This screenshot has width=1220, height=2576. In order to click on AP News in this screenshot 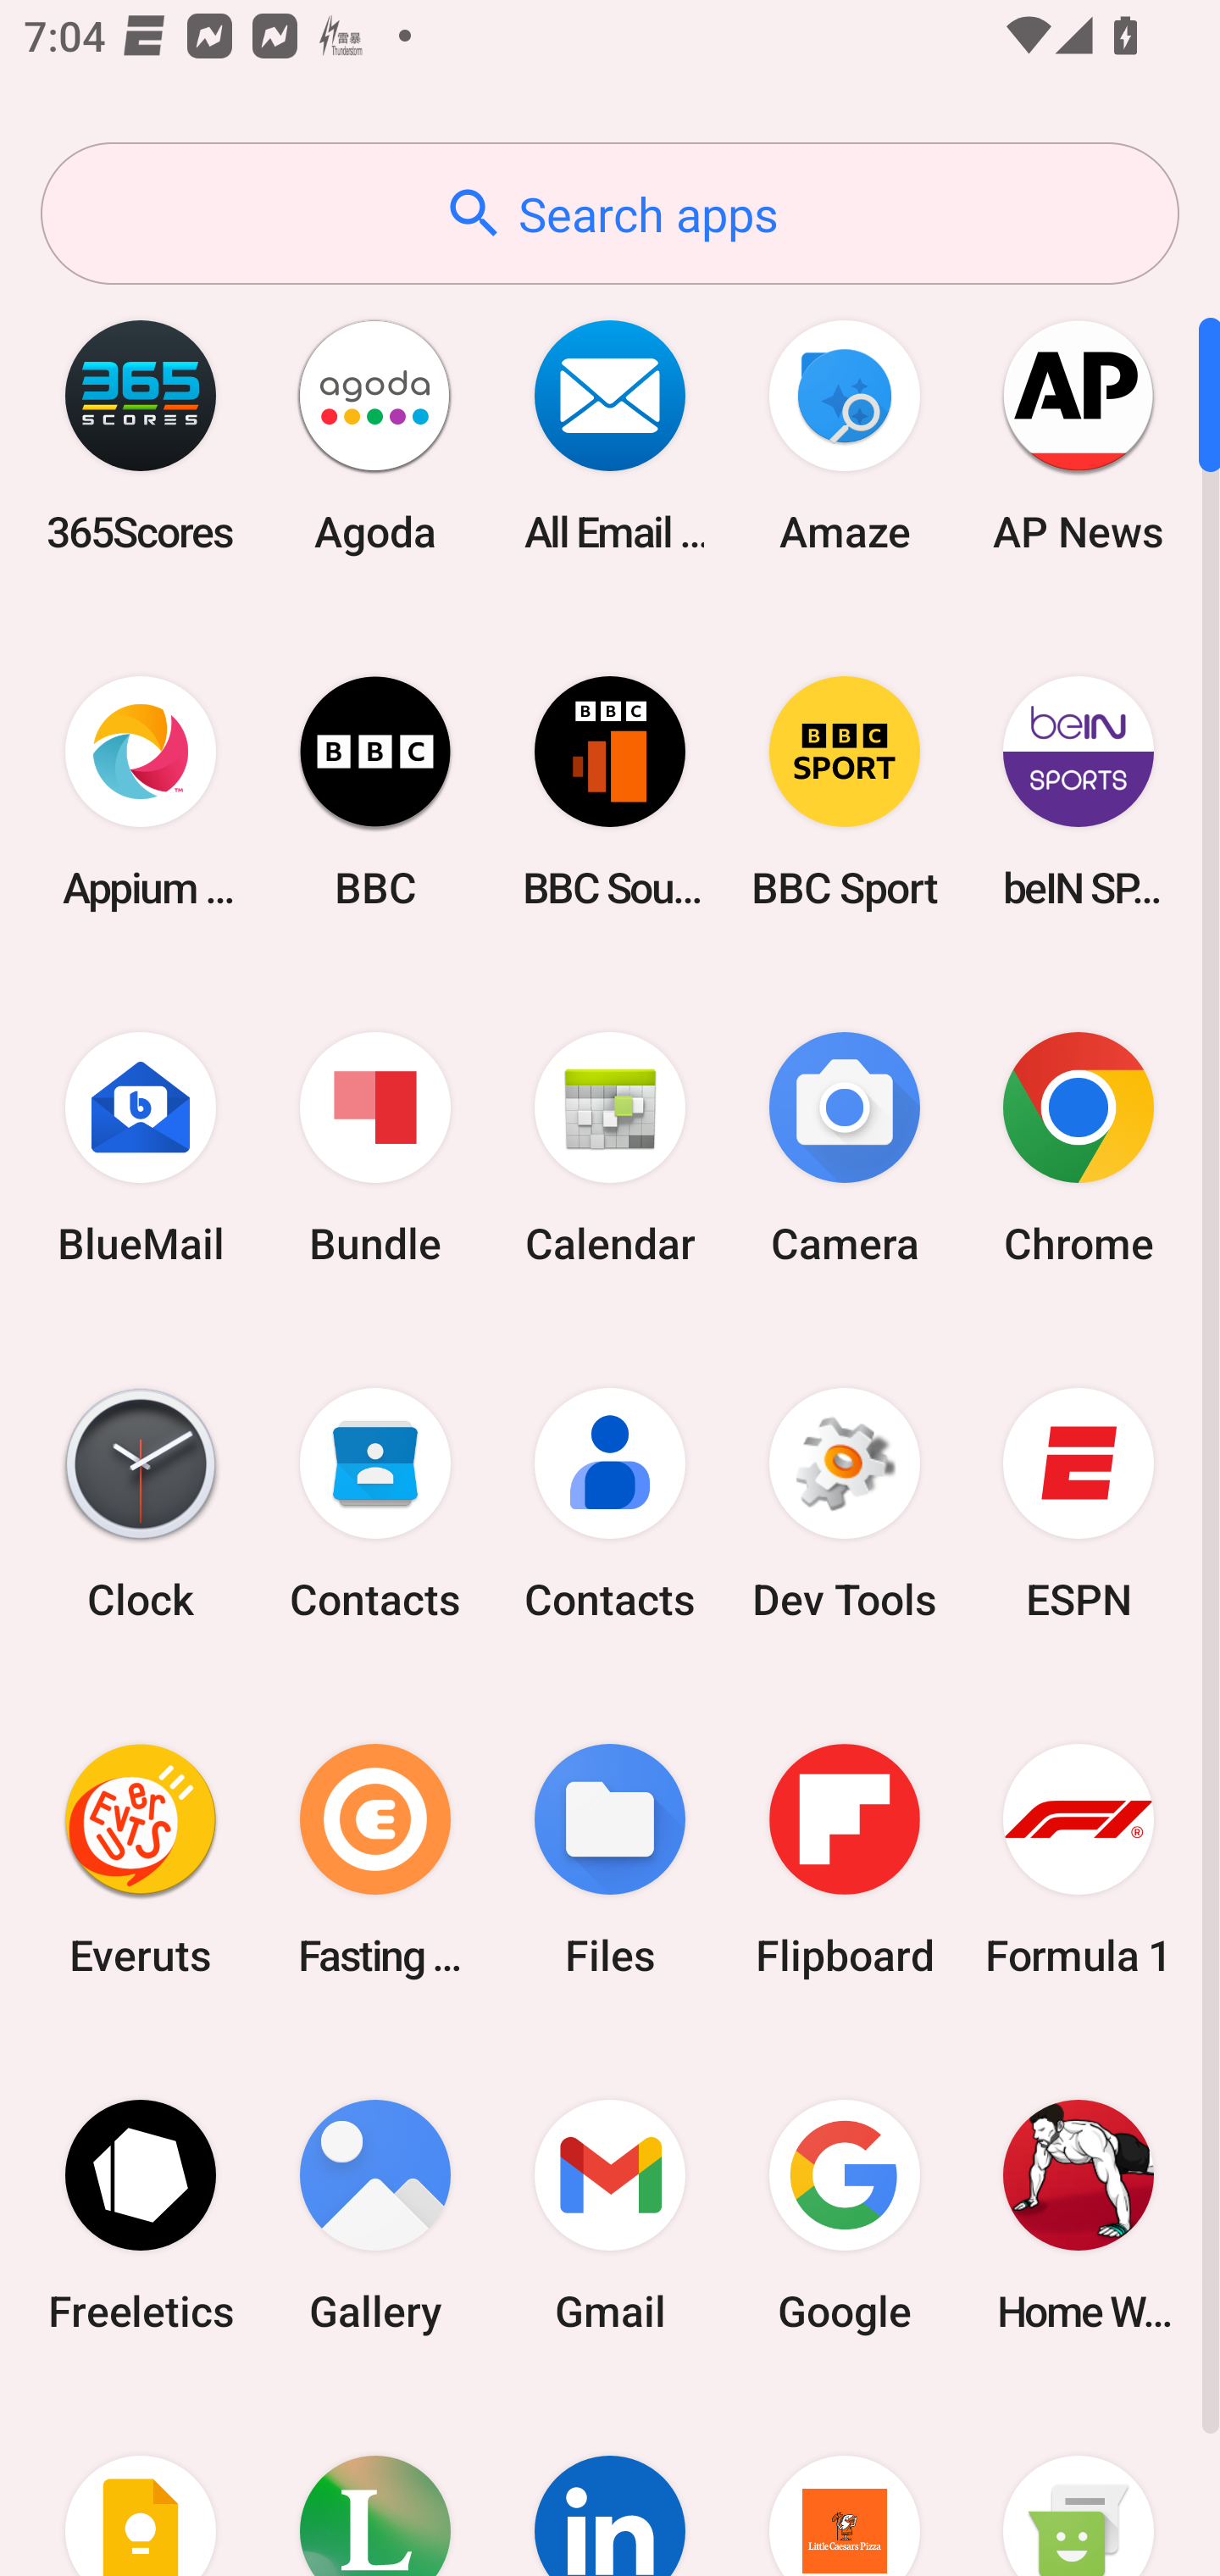, I will do `click(1079, 436)`.